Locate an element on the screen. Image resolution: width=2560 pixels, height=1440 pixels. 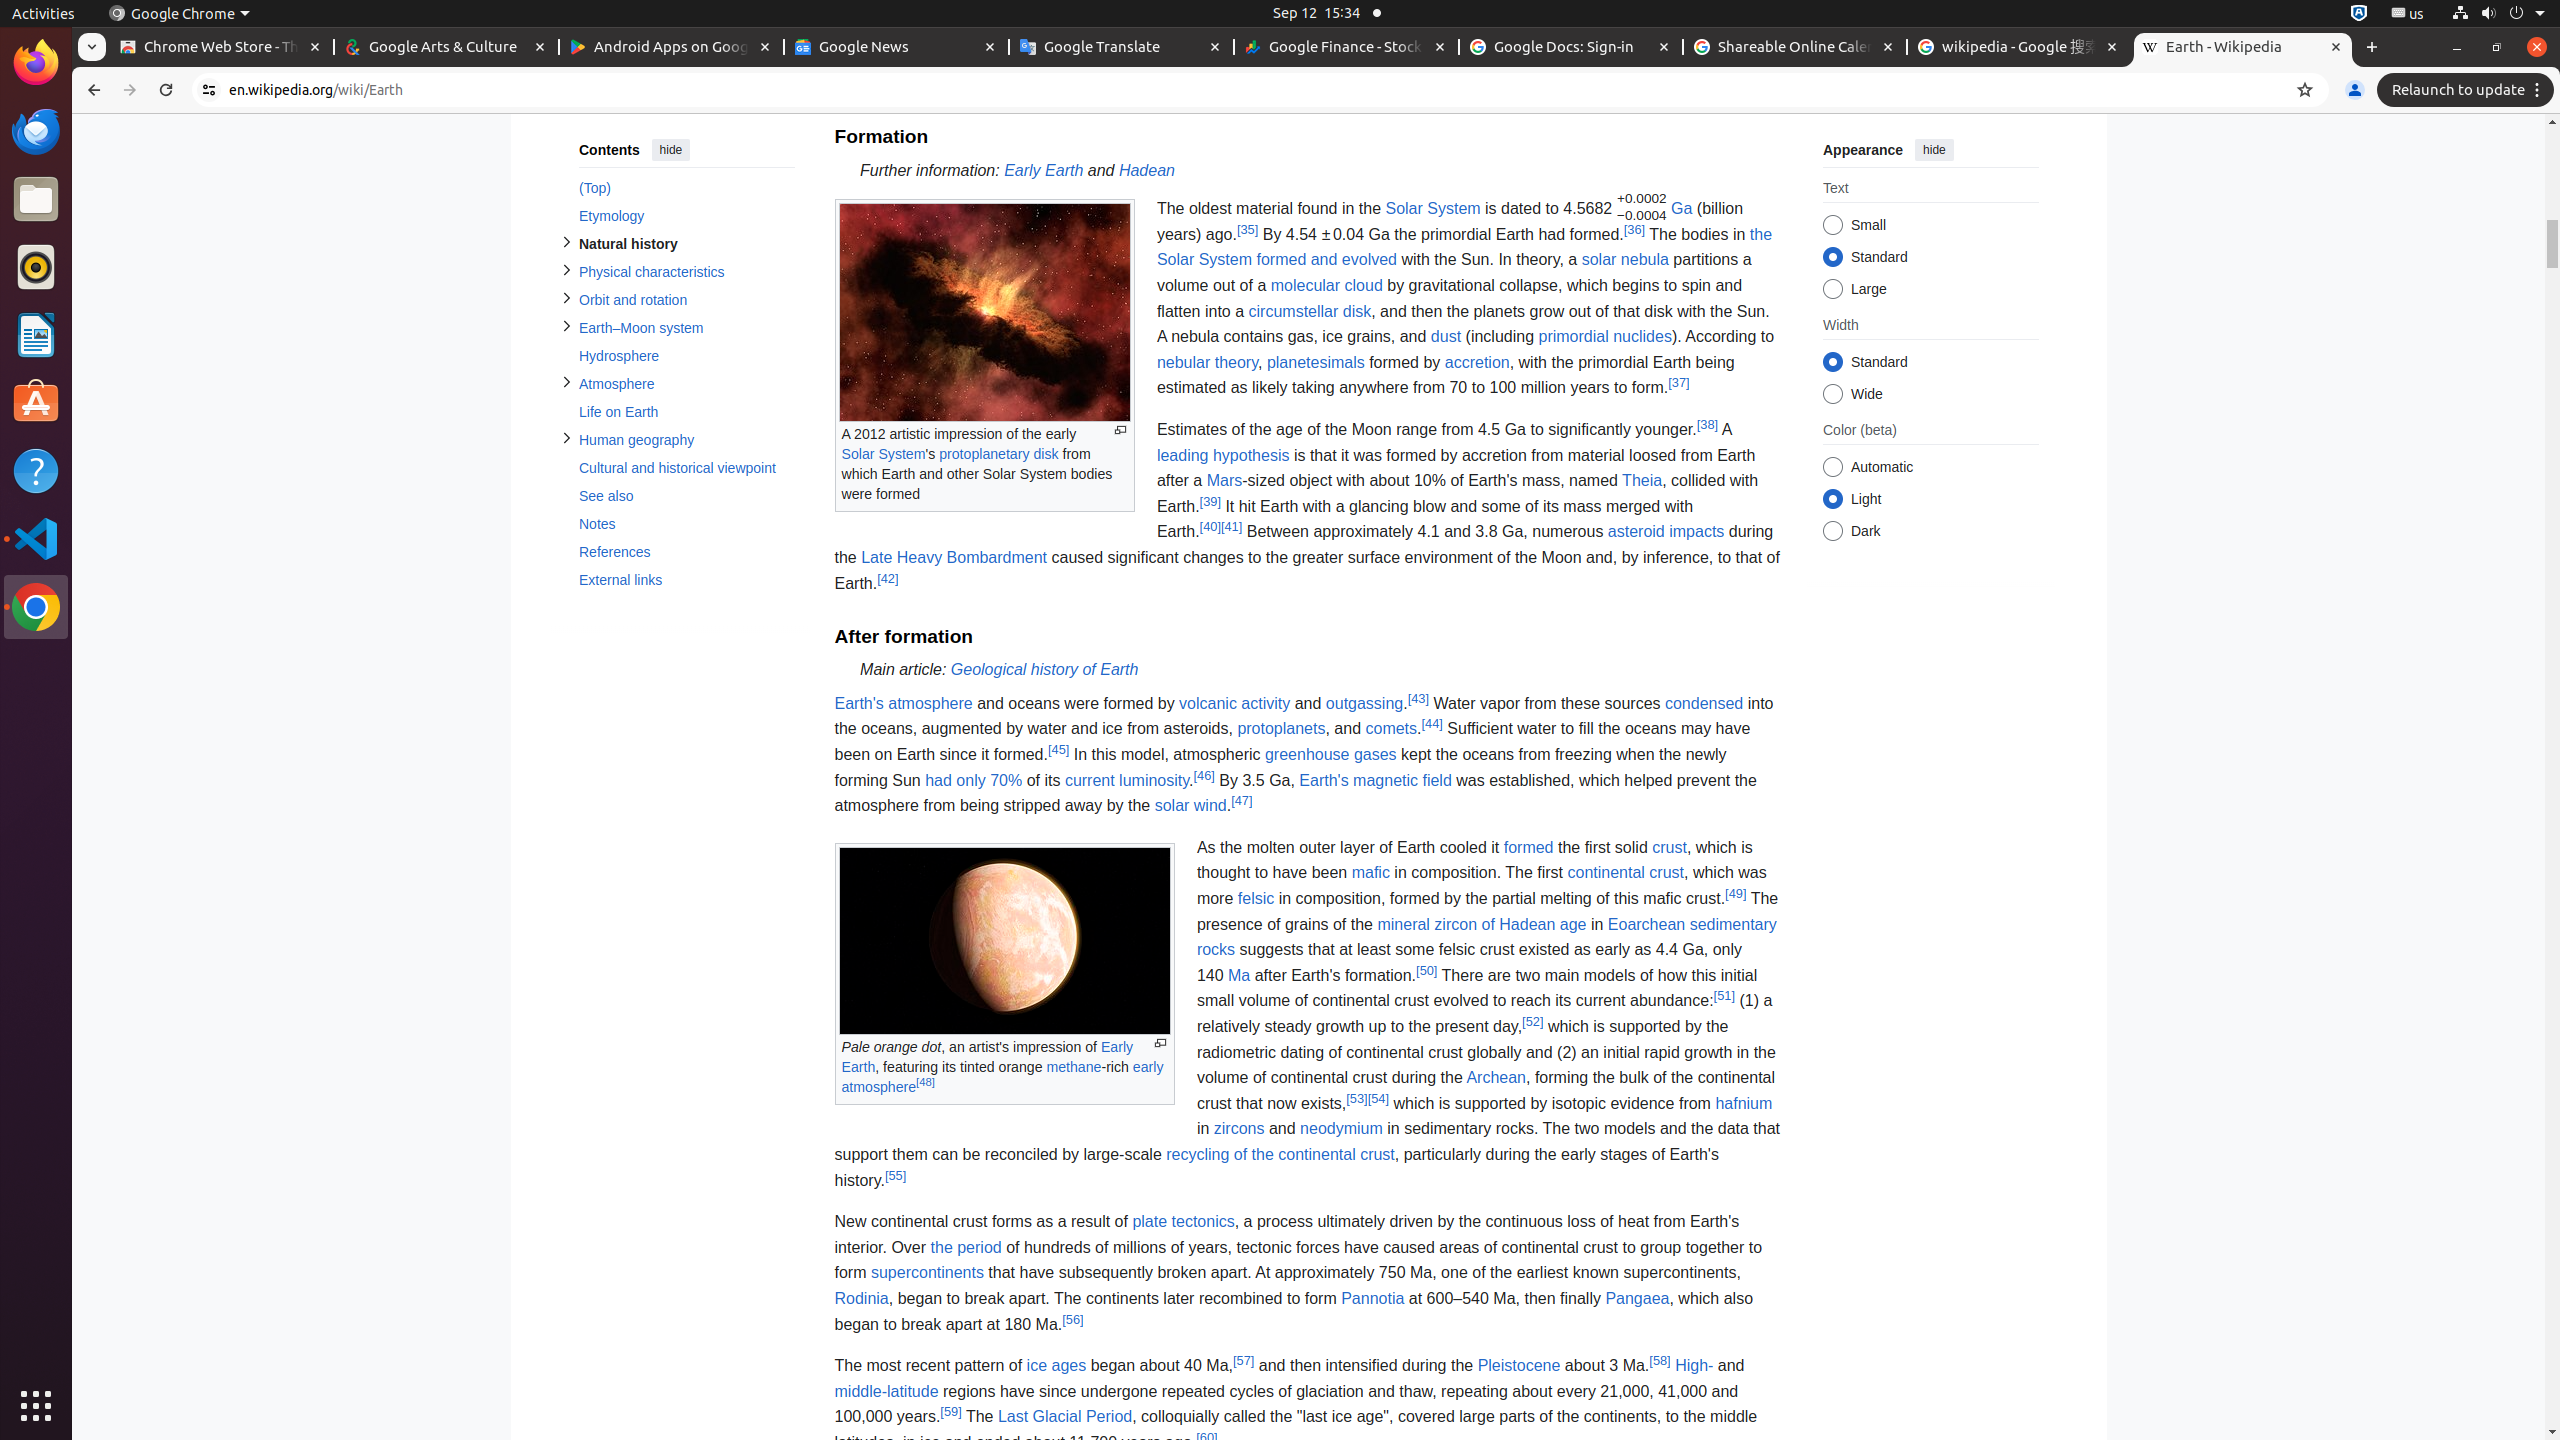
Human geography is located at coordinates (686, 440).